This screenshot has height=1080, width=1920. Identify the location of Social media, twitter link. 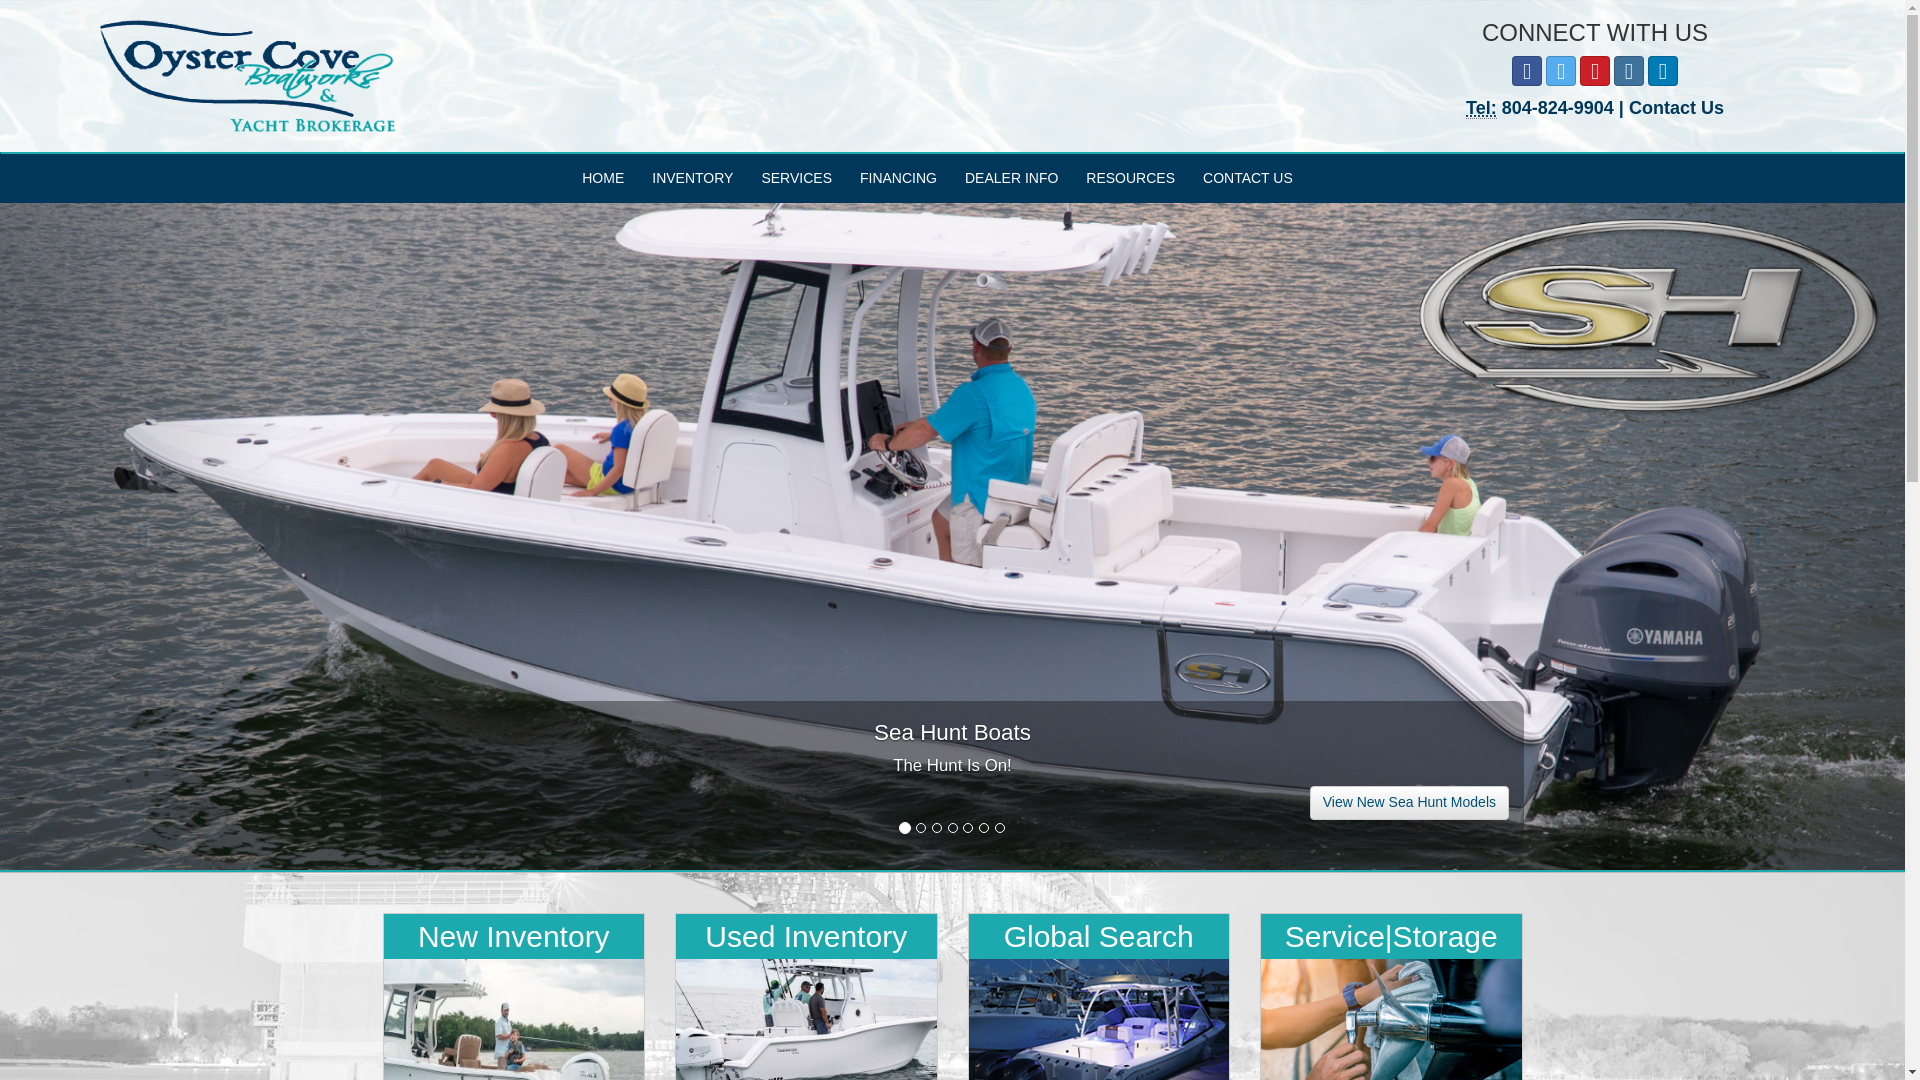
(1560, 71).